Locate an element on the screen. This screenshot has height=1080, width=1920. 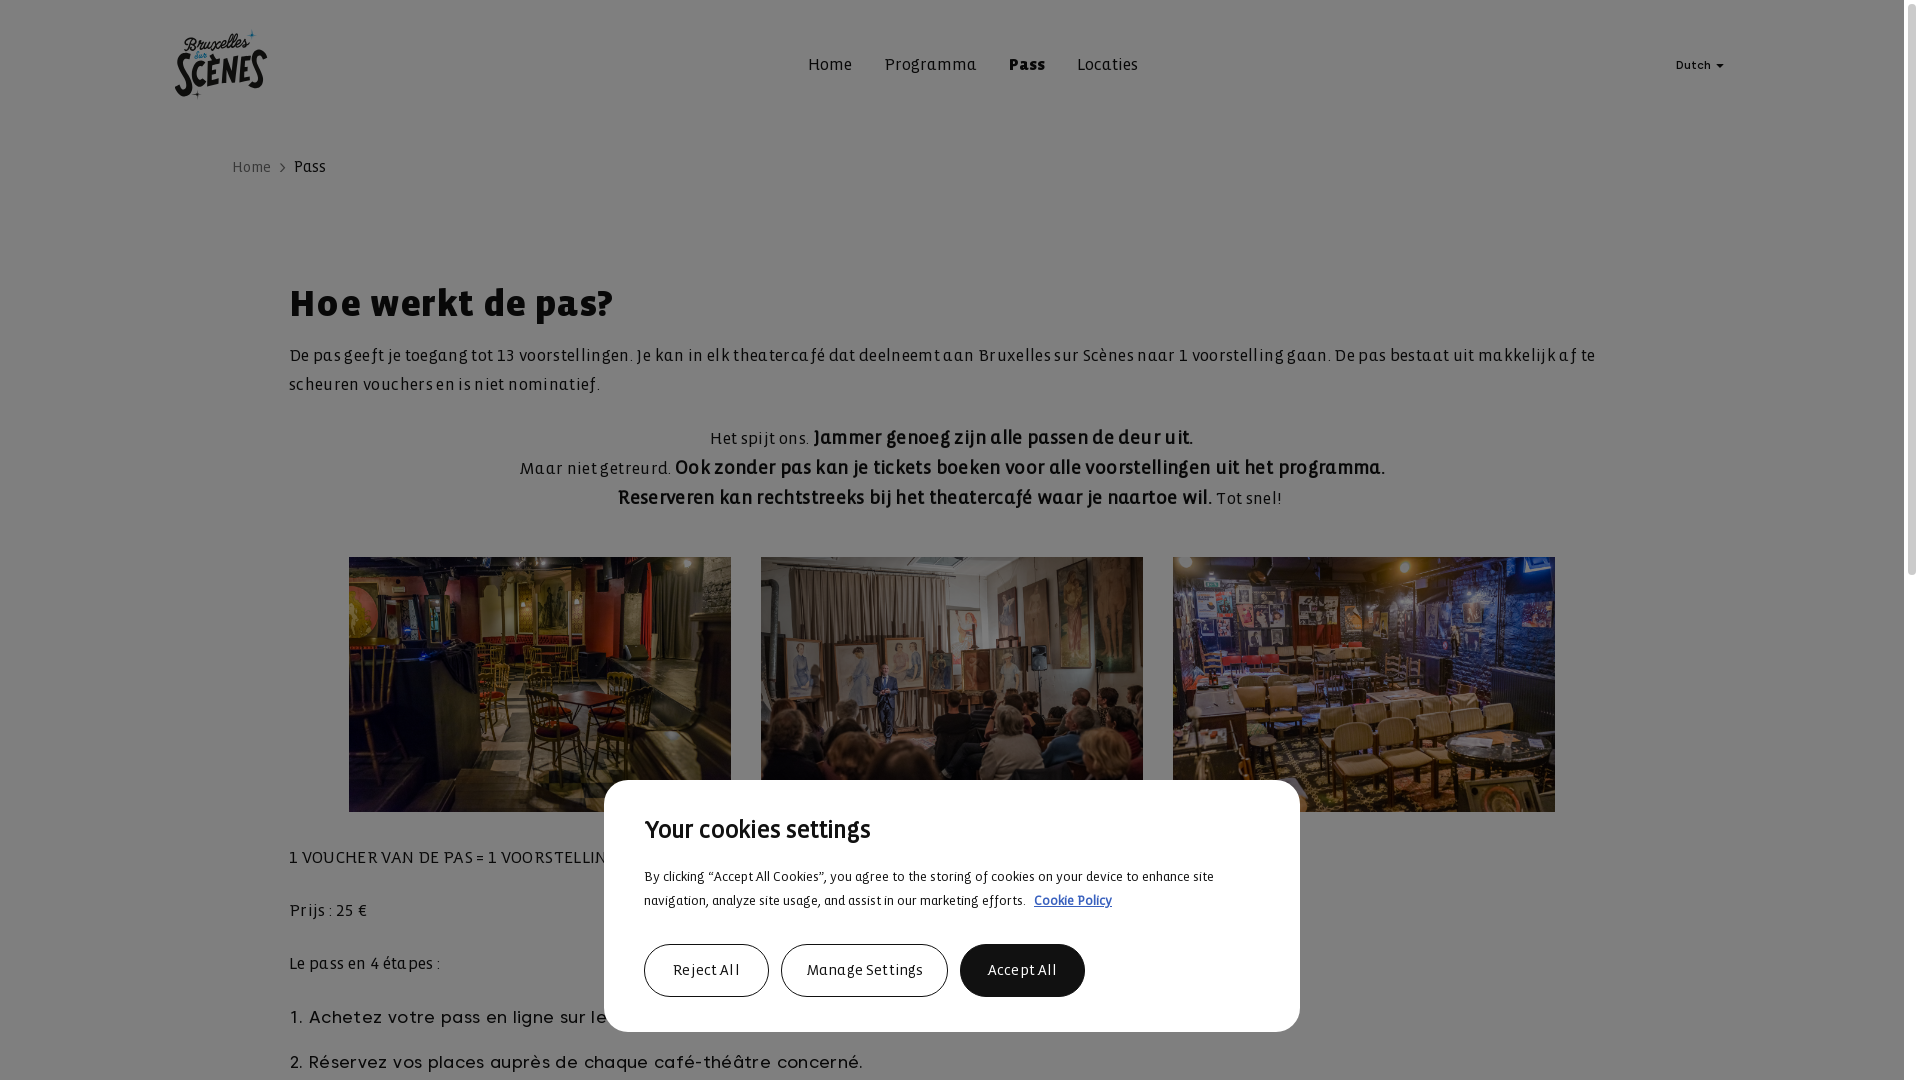
Manage Settings is located at coordinates (864, 970).